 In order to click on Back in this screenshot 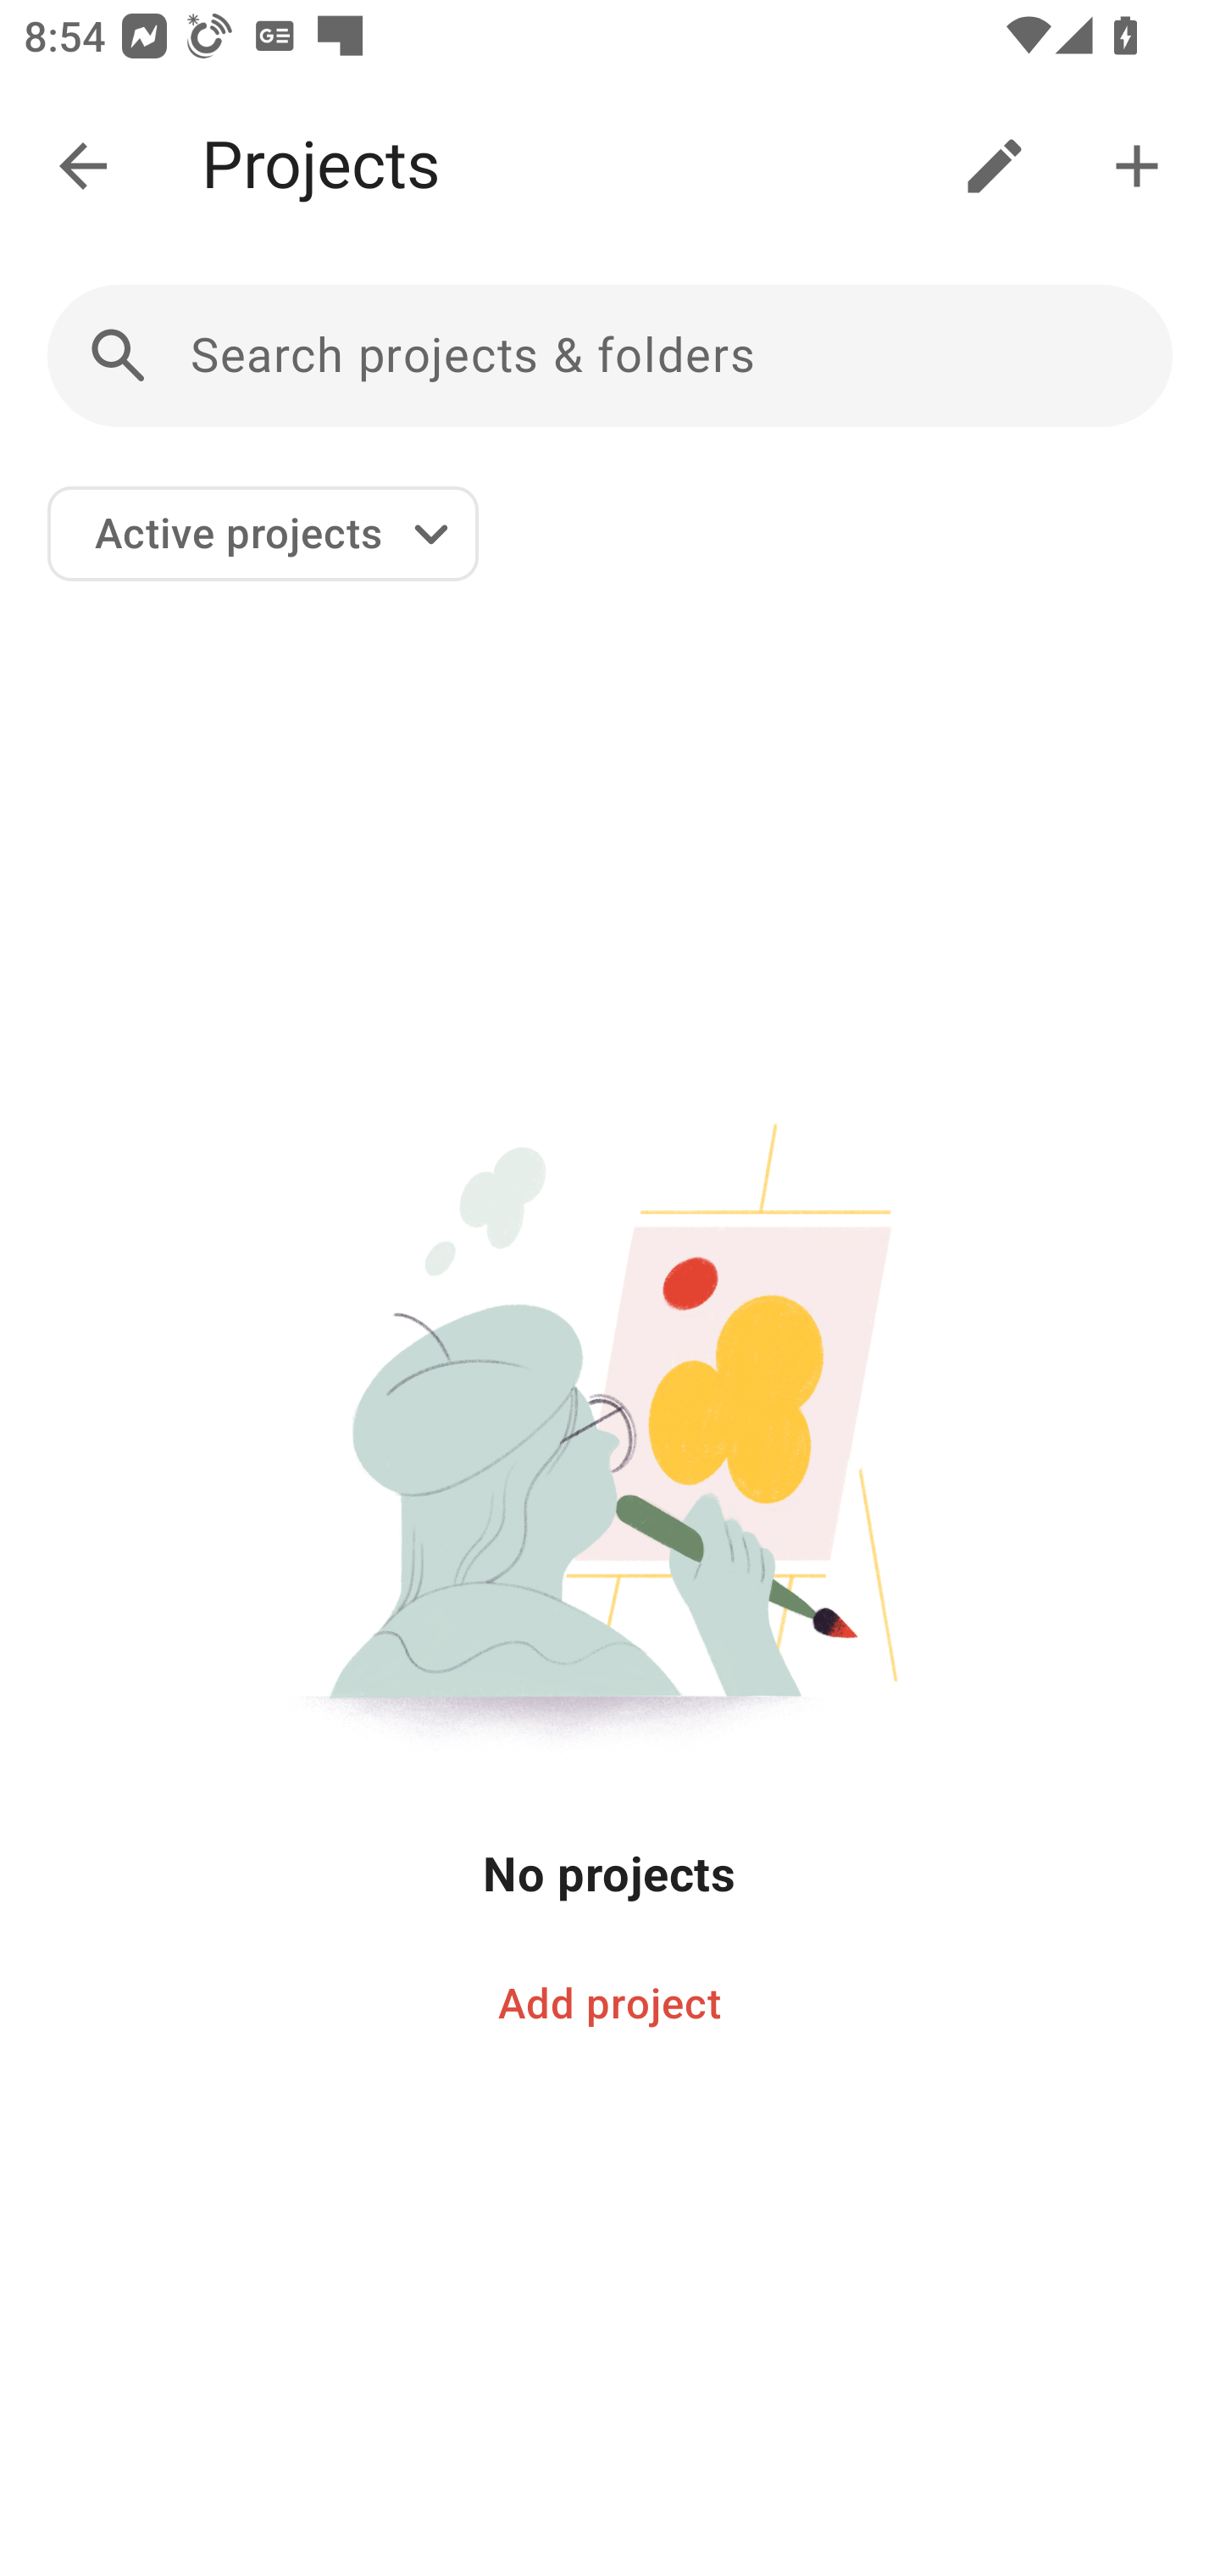, I will do `click(83, 166)`.